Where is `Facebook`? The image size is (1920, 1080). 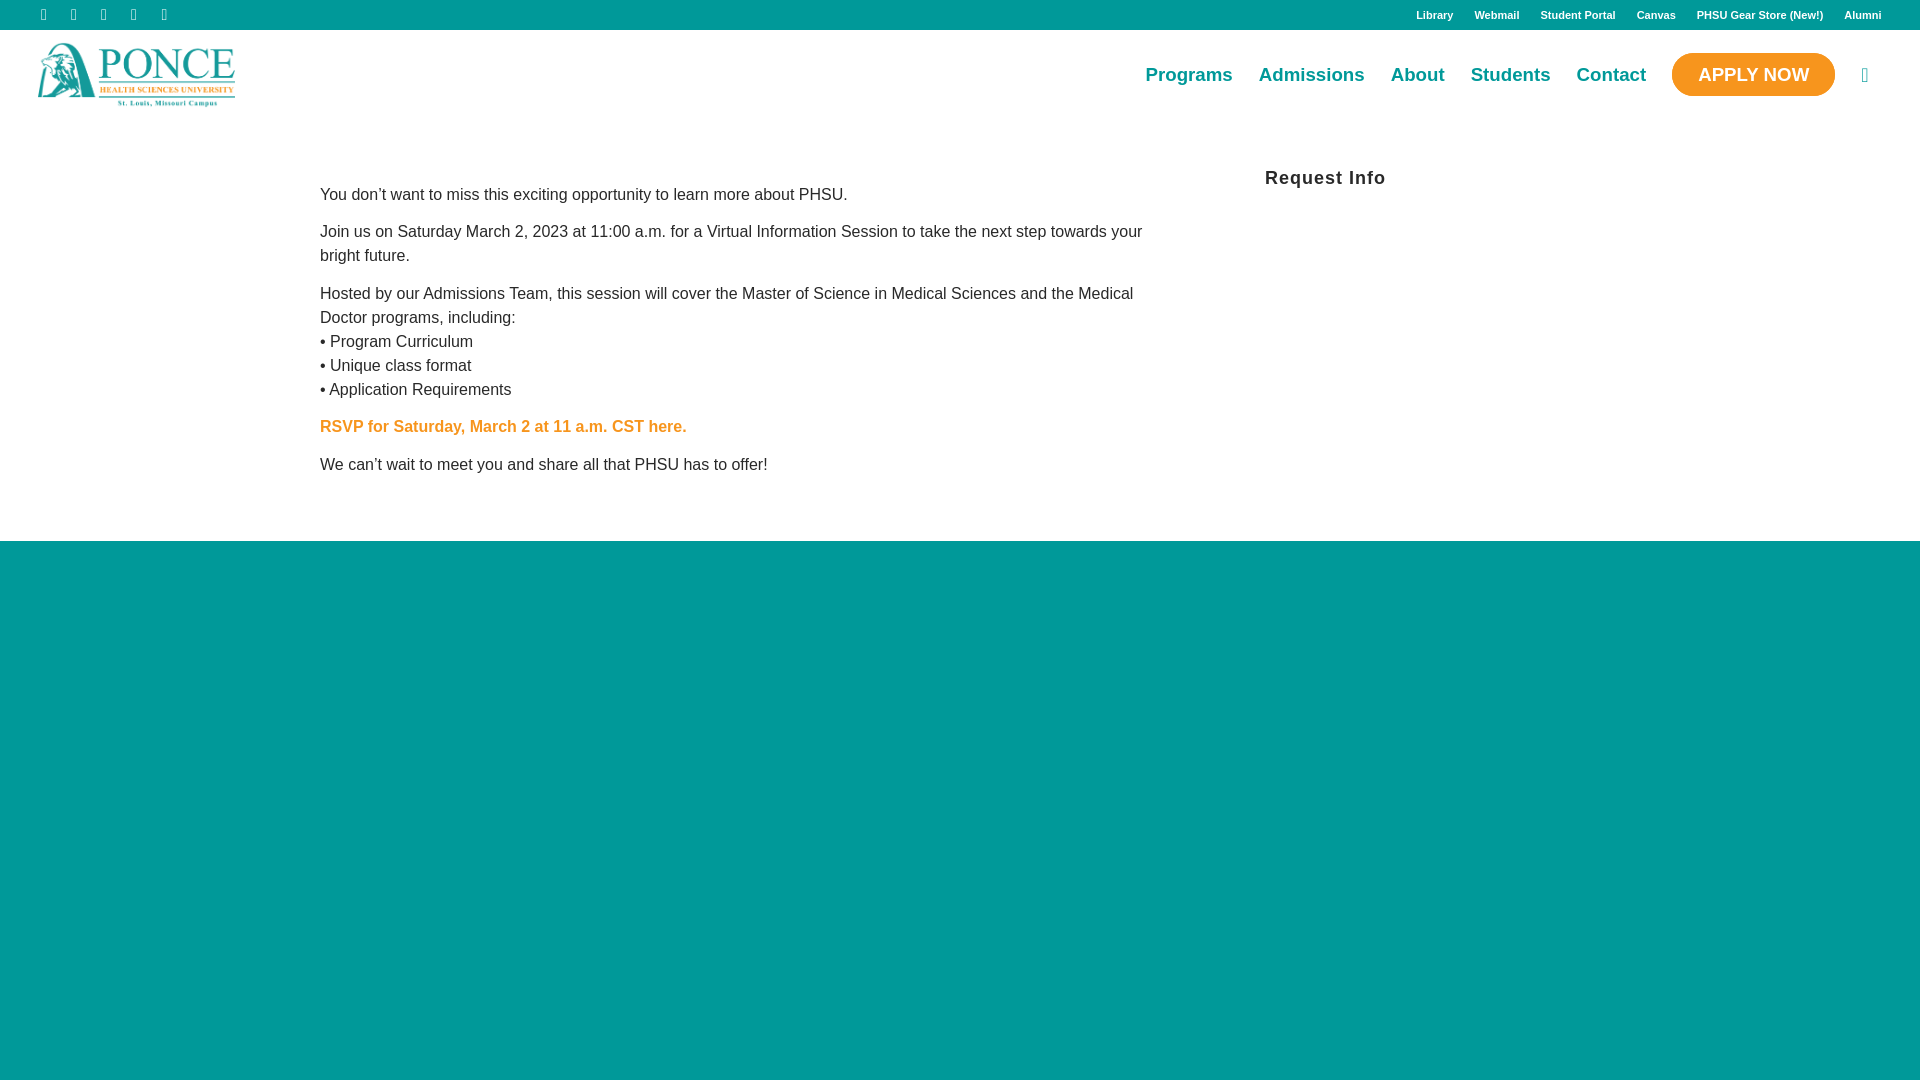
Facebook is located at coordinates (74, 15).